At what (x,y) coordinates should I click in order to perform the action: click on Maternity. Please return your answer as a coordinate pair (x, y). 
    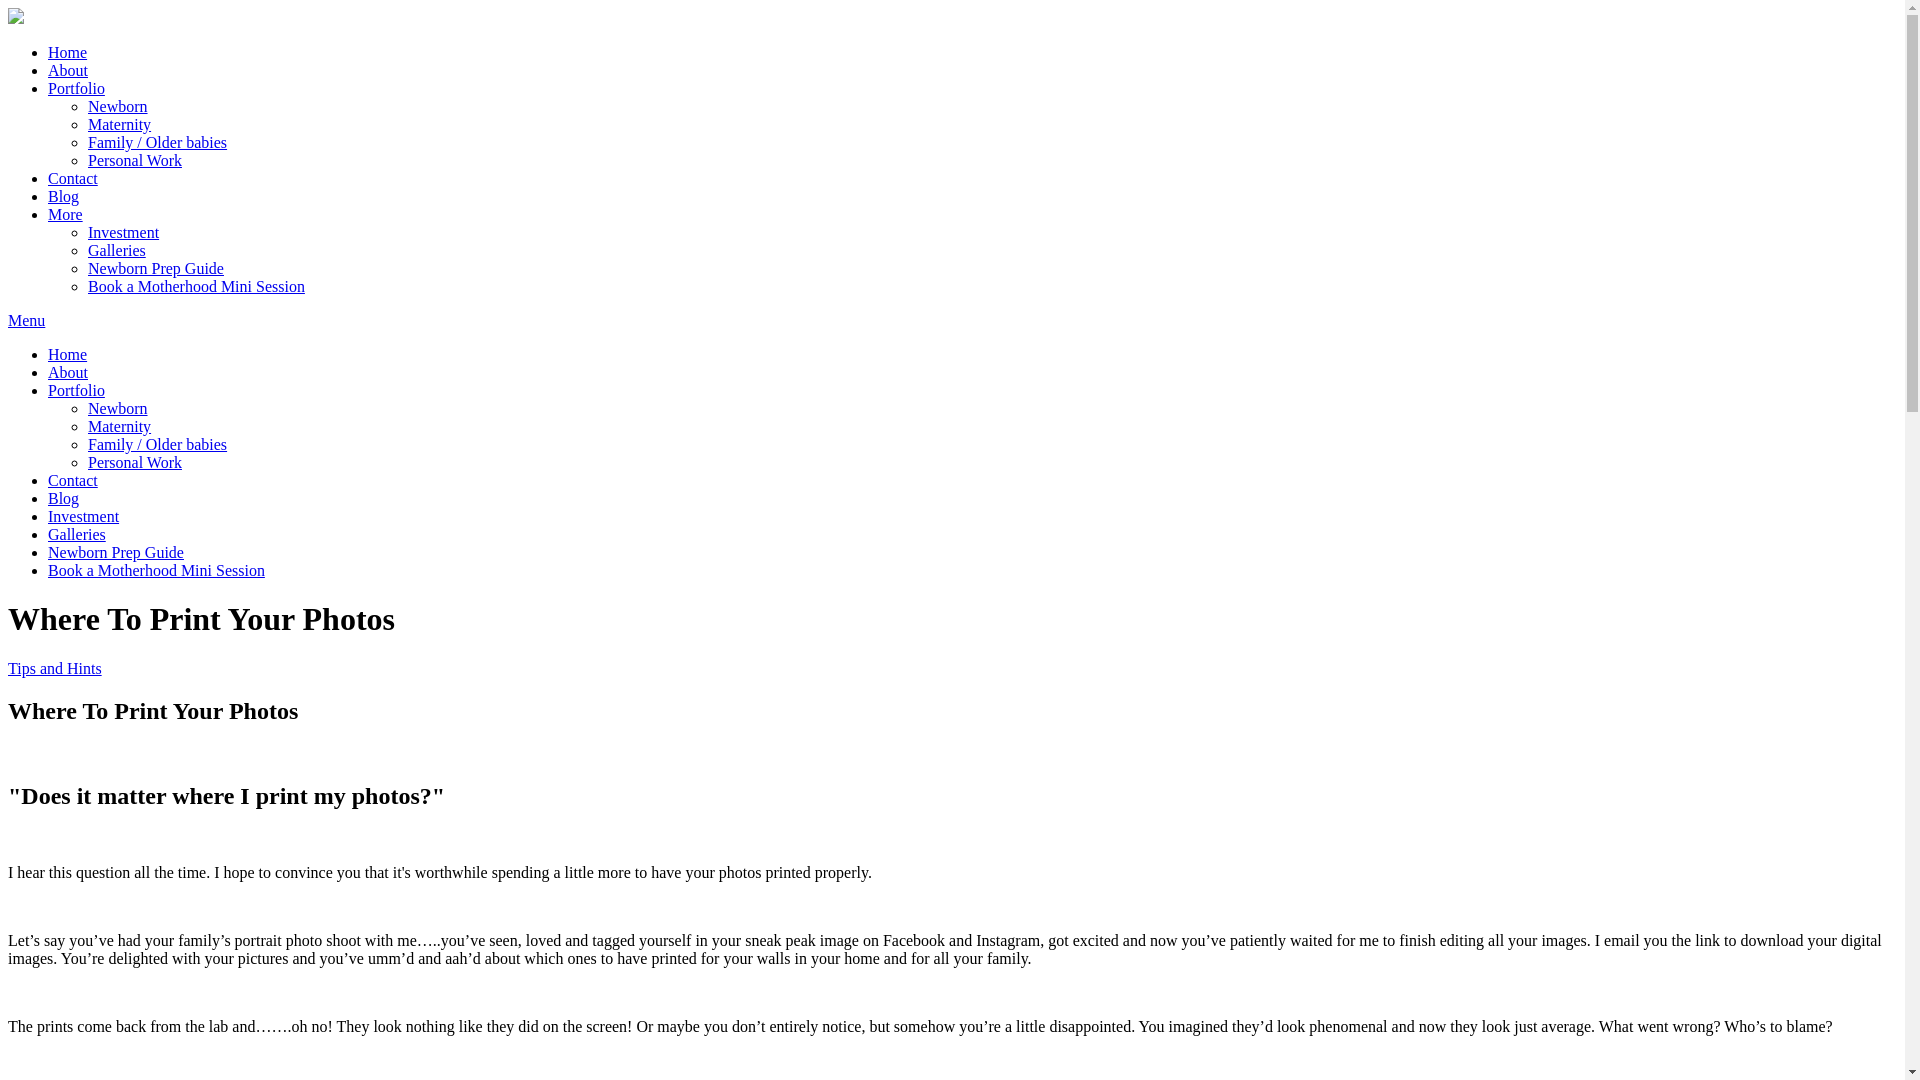
    Looking at the image, I should click on (120, 124).